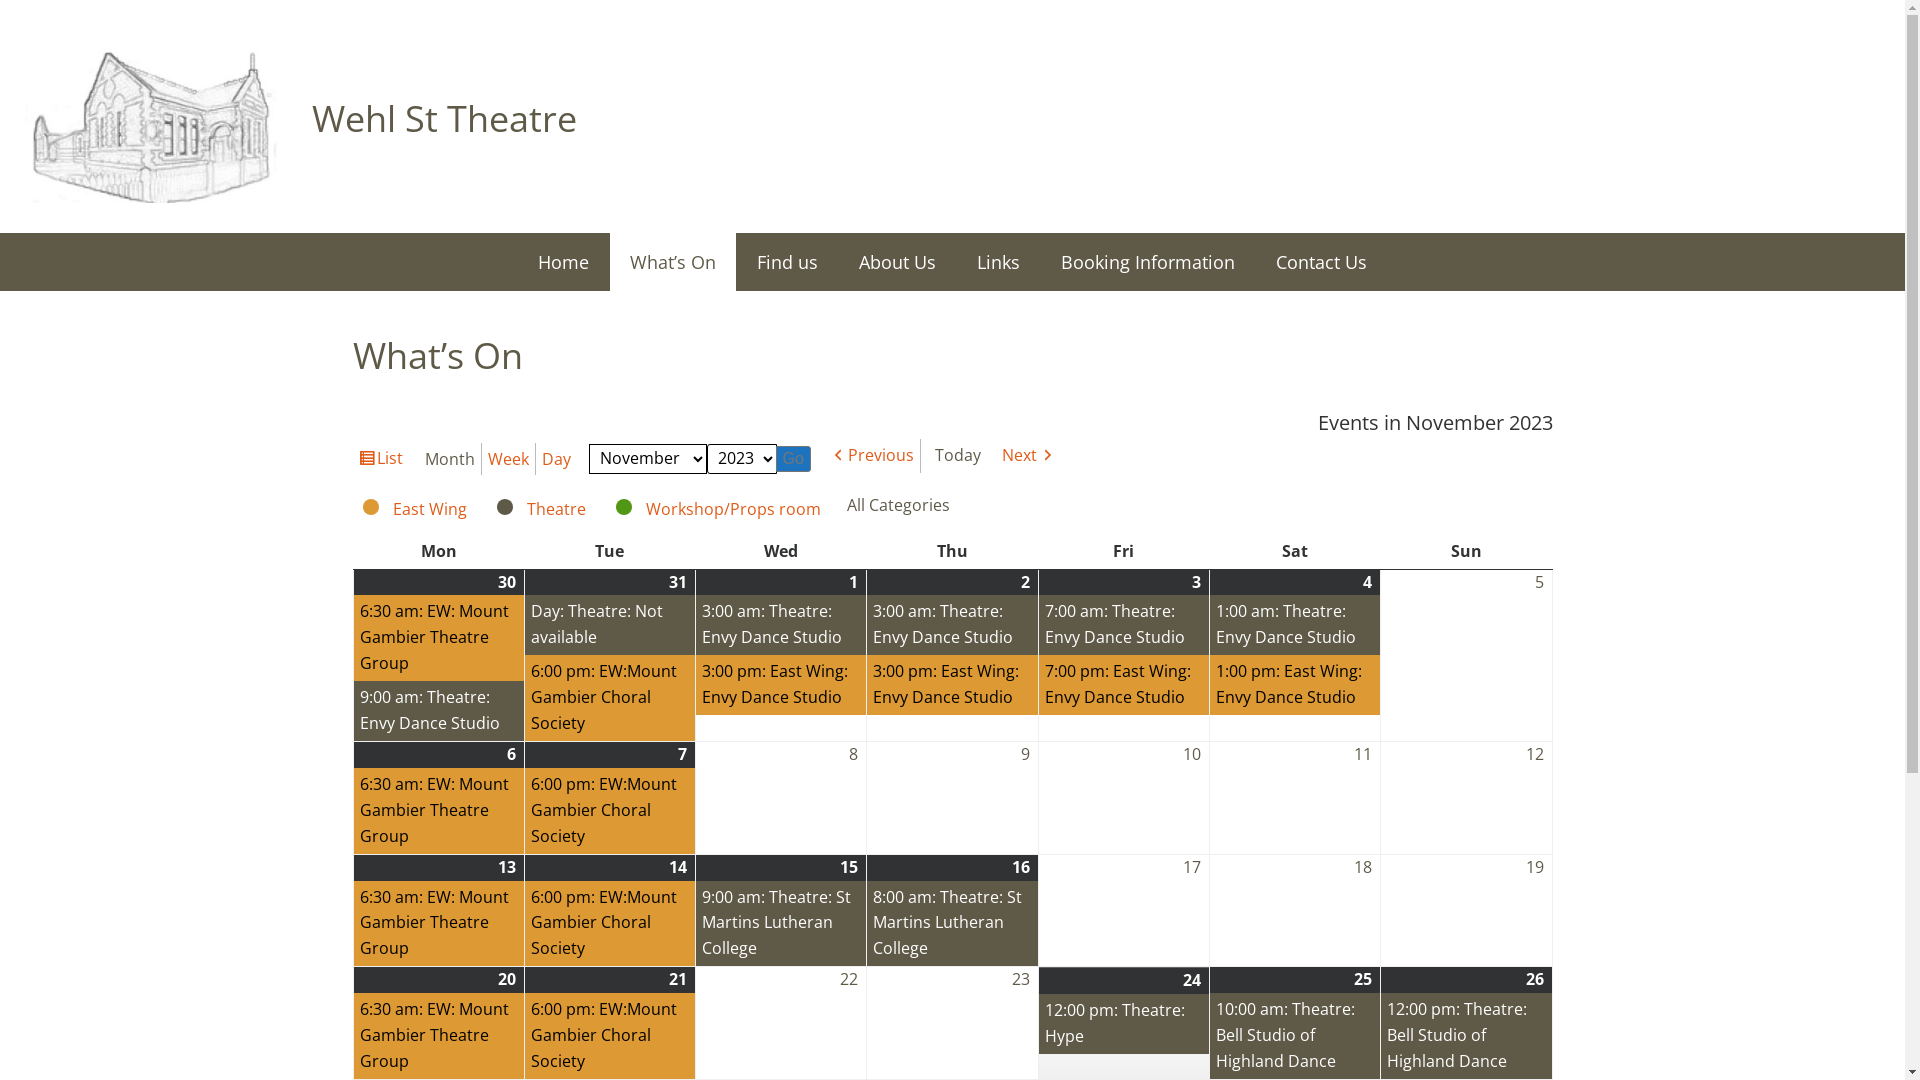 This screenshot has width=1920, height=1080. I want to click on 6:30 am: EW: Mount Gambier Theatre Group, so click(439, 638).